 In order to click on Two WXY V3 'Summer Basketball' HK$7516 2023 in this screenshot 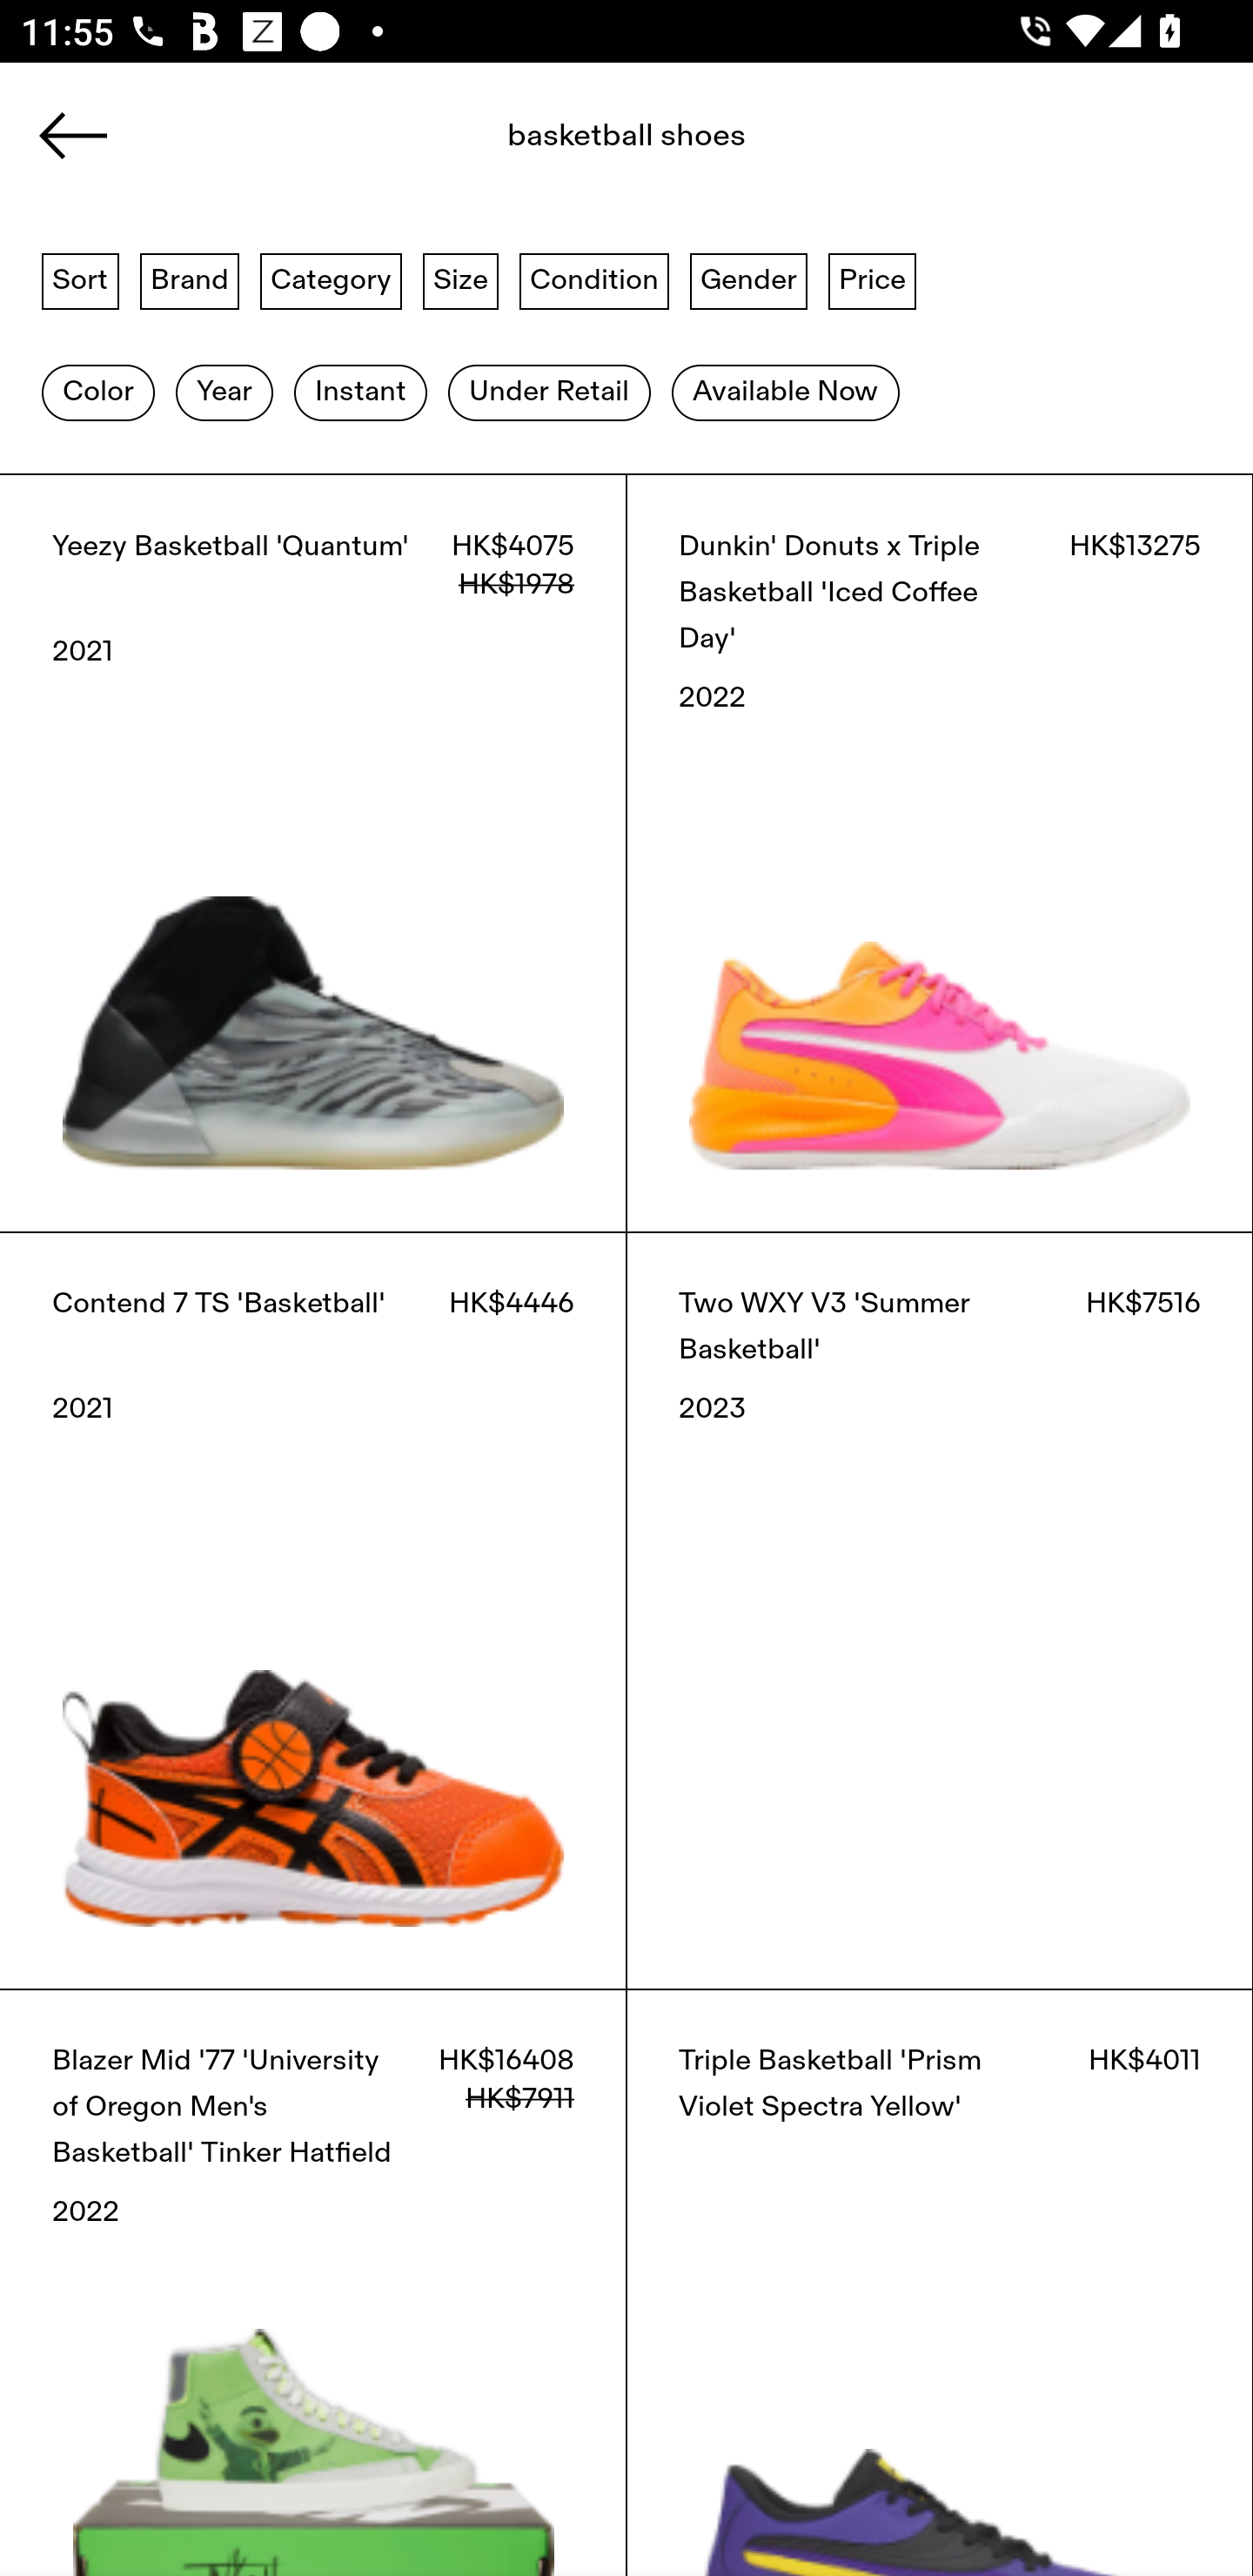, I will do `click(940, 1610)`.